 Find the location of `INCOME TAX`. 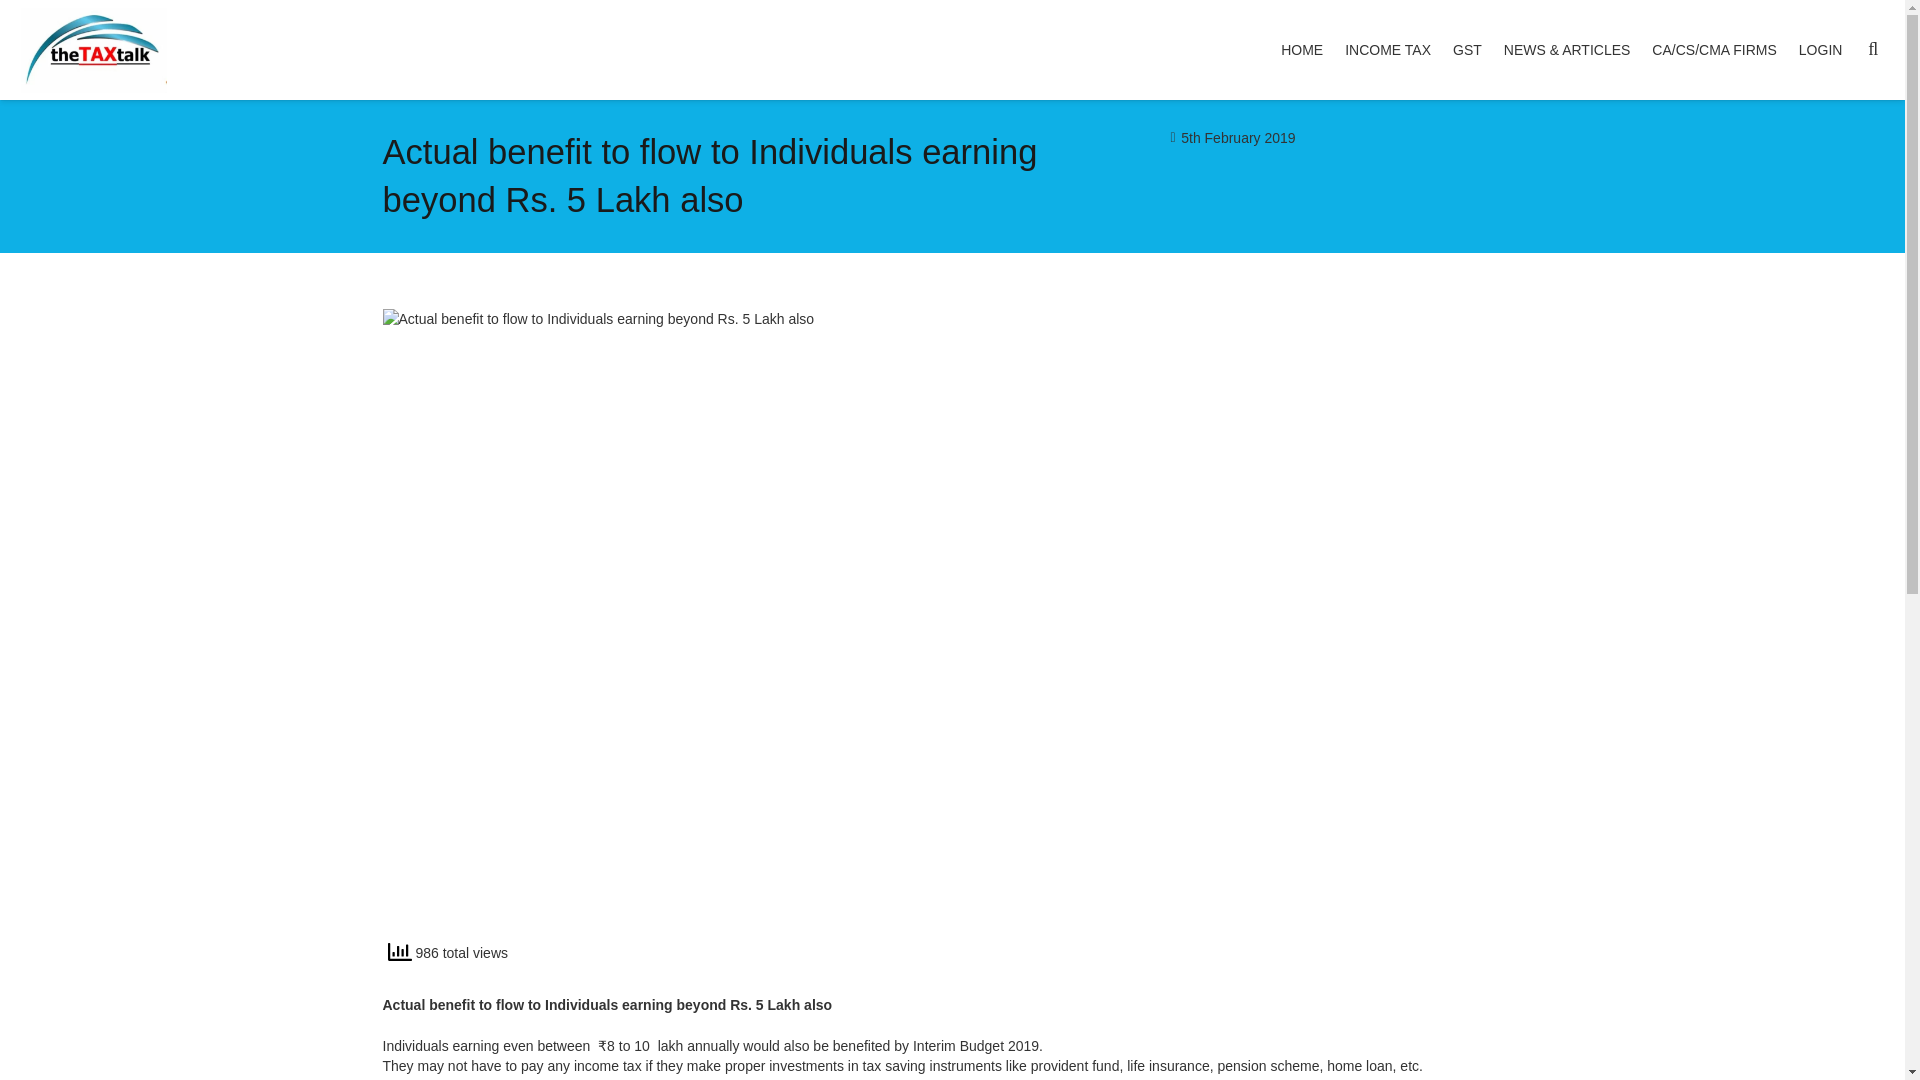

INCOME TAX is located at coordinates (1388, 50).